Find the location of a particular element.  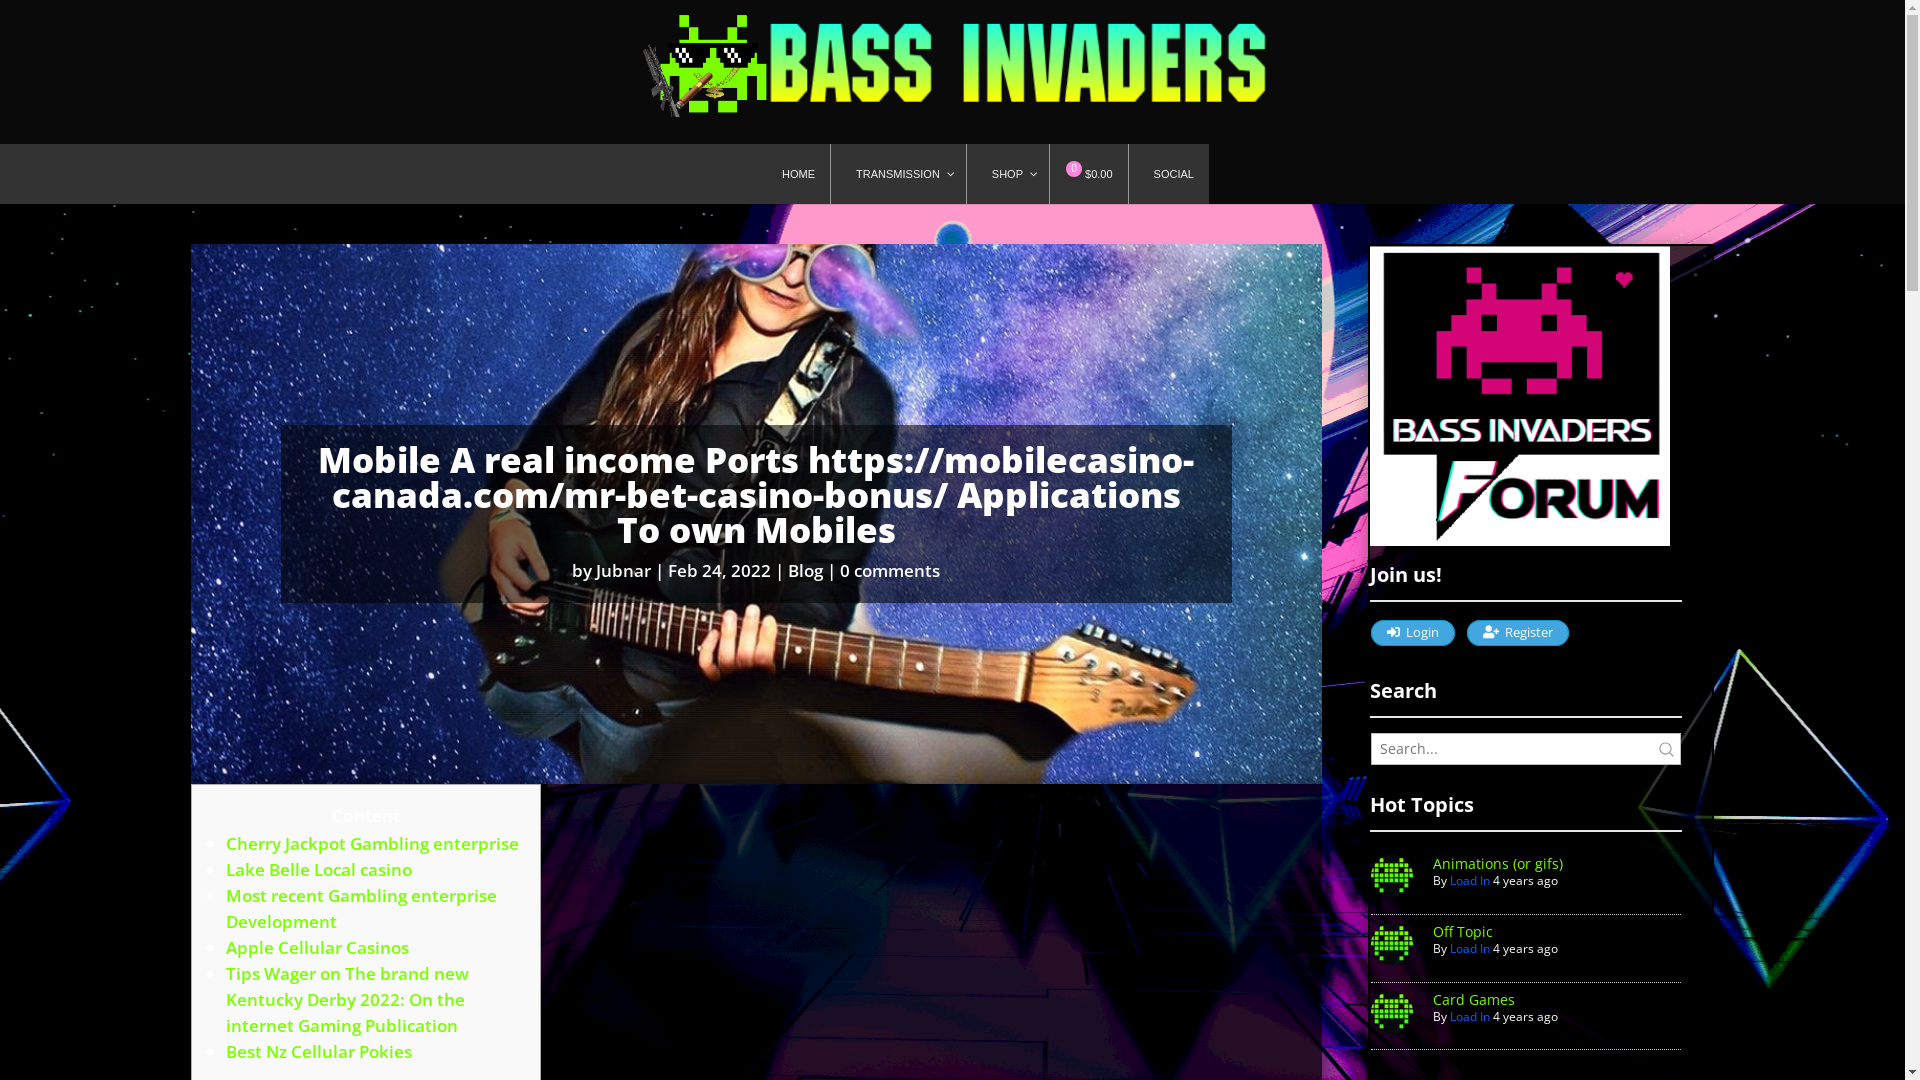

Animations (or gifs) is located at coordinates (1498, 864).